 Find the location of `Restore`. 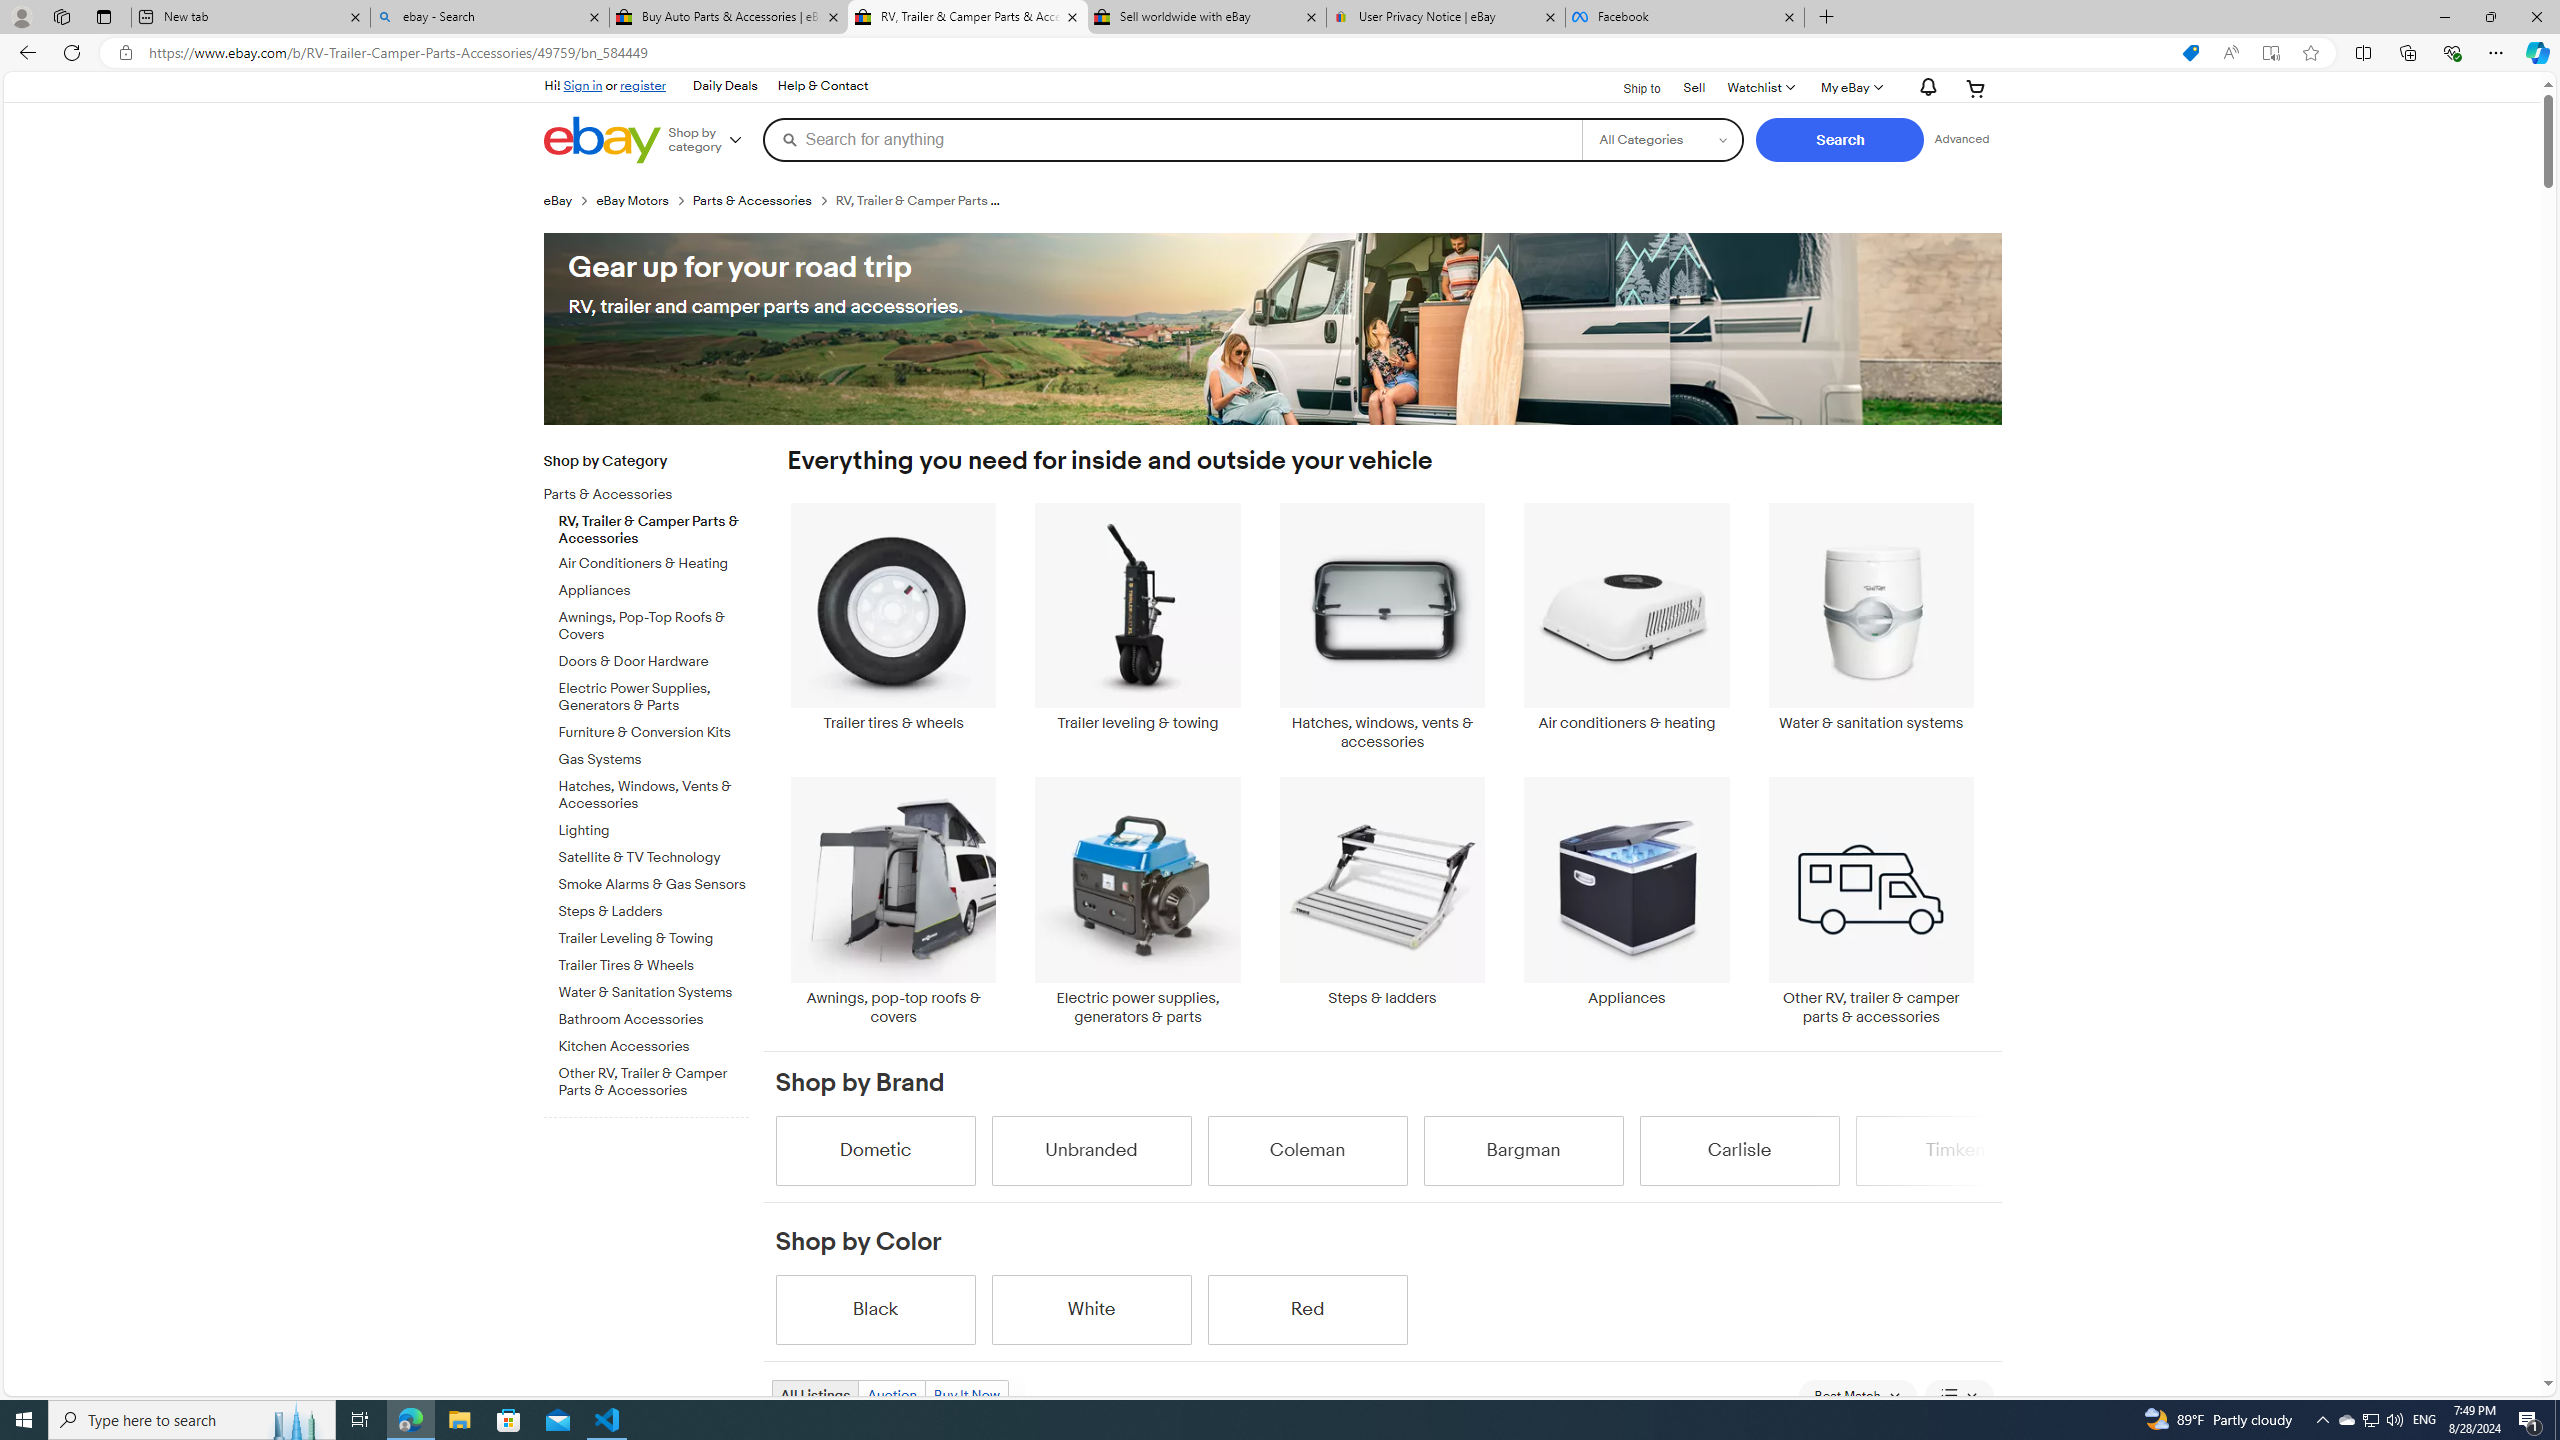

Restore is located at coordinates (2490, 17).